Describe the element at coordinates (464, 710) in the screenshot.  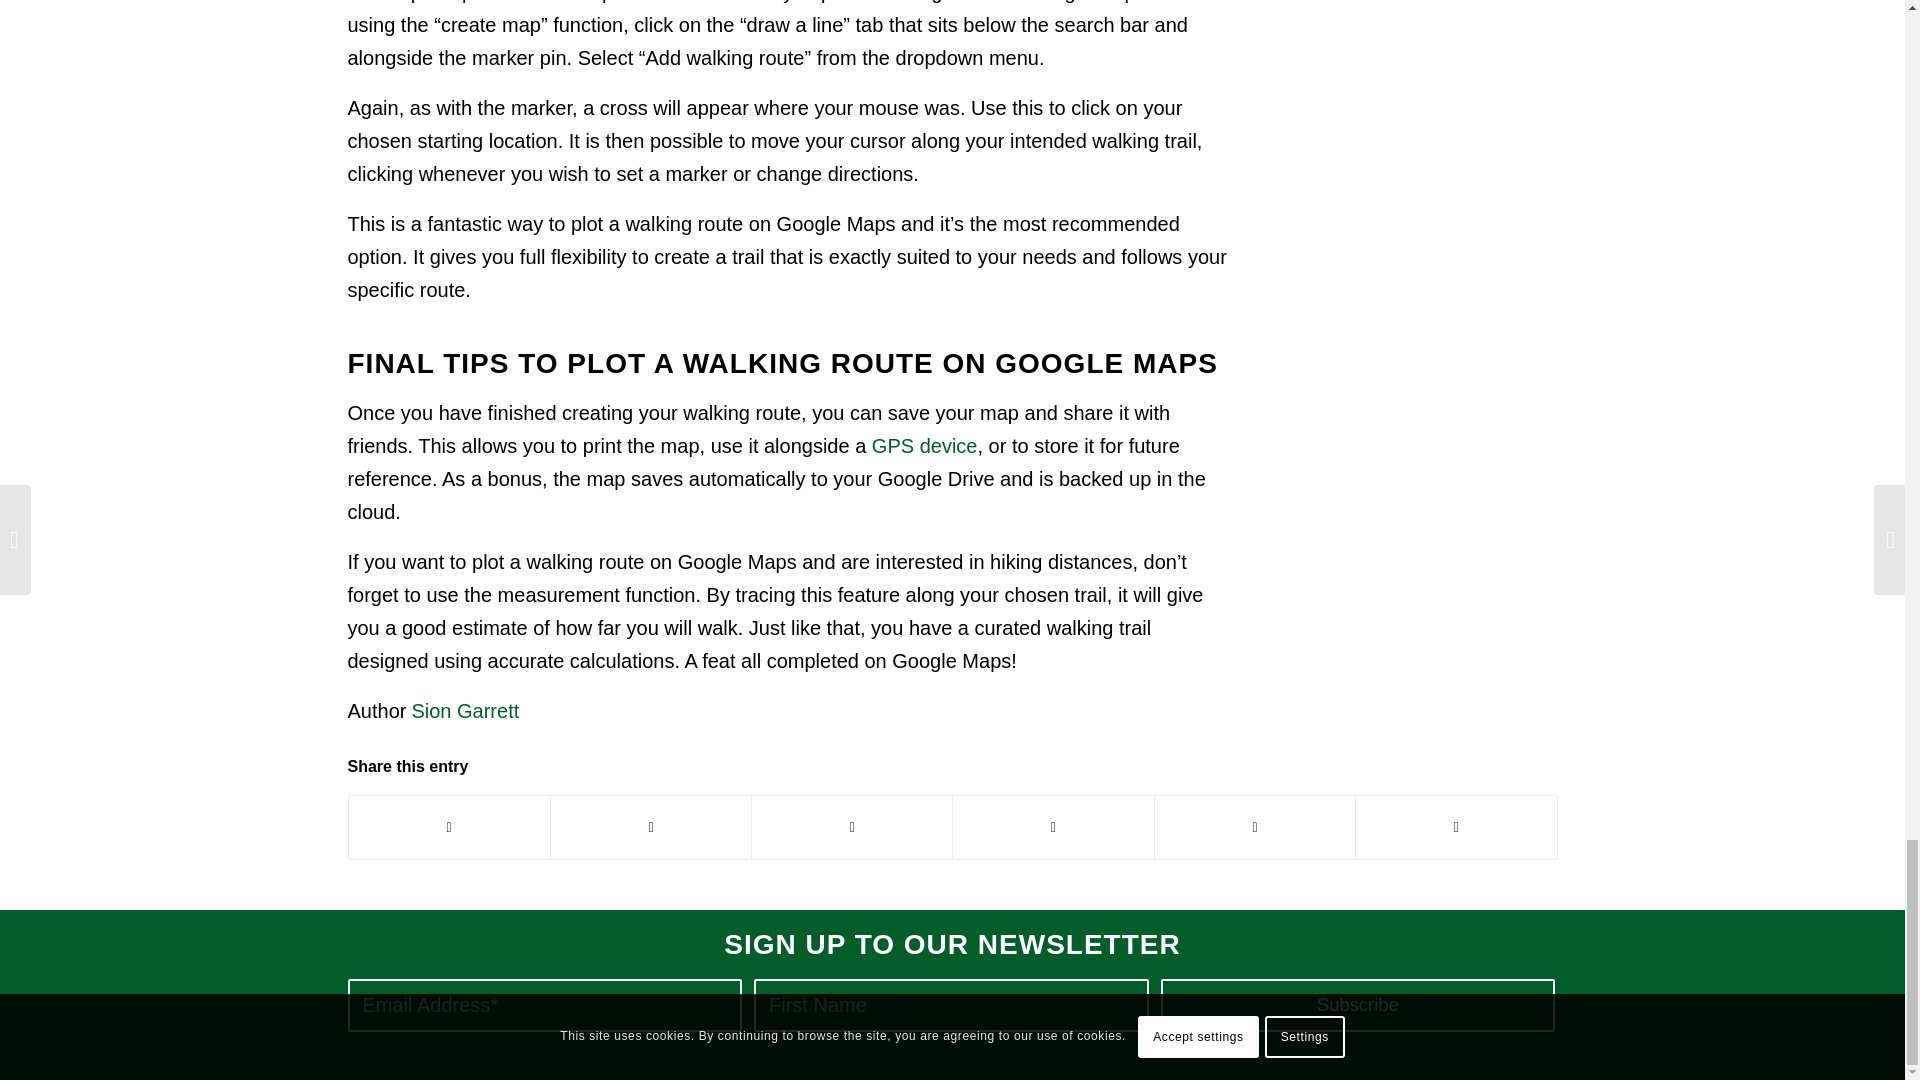
I see `Sion Garrett` at that location.